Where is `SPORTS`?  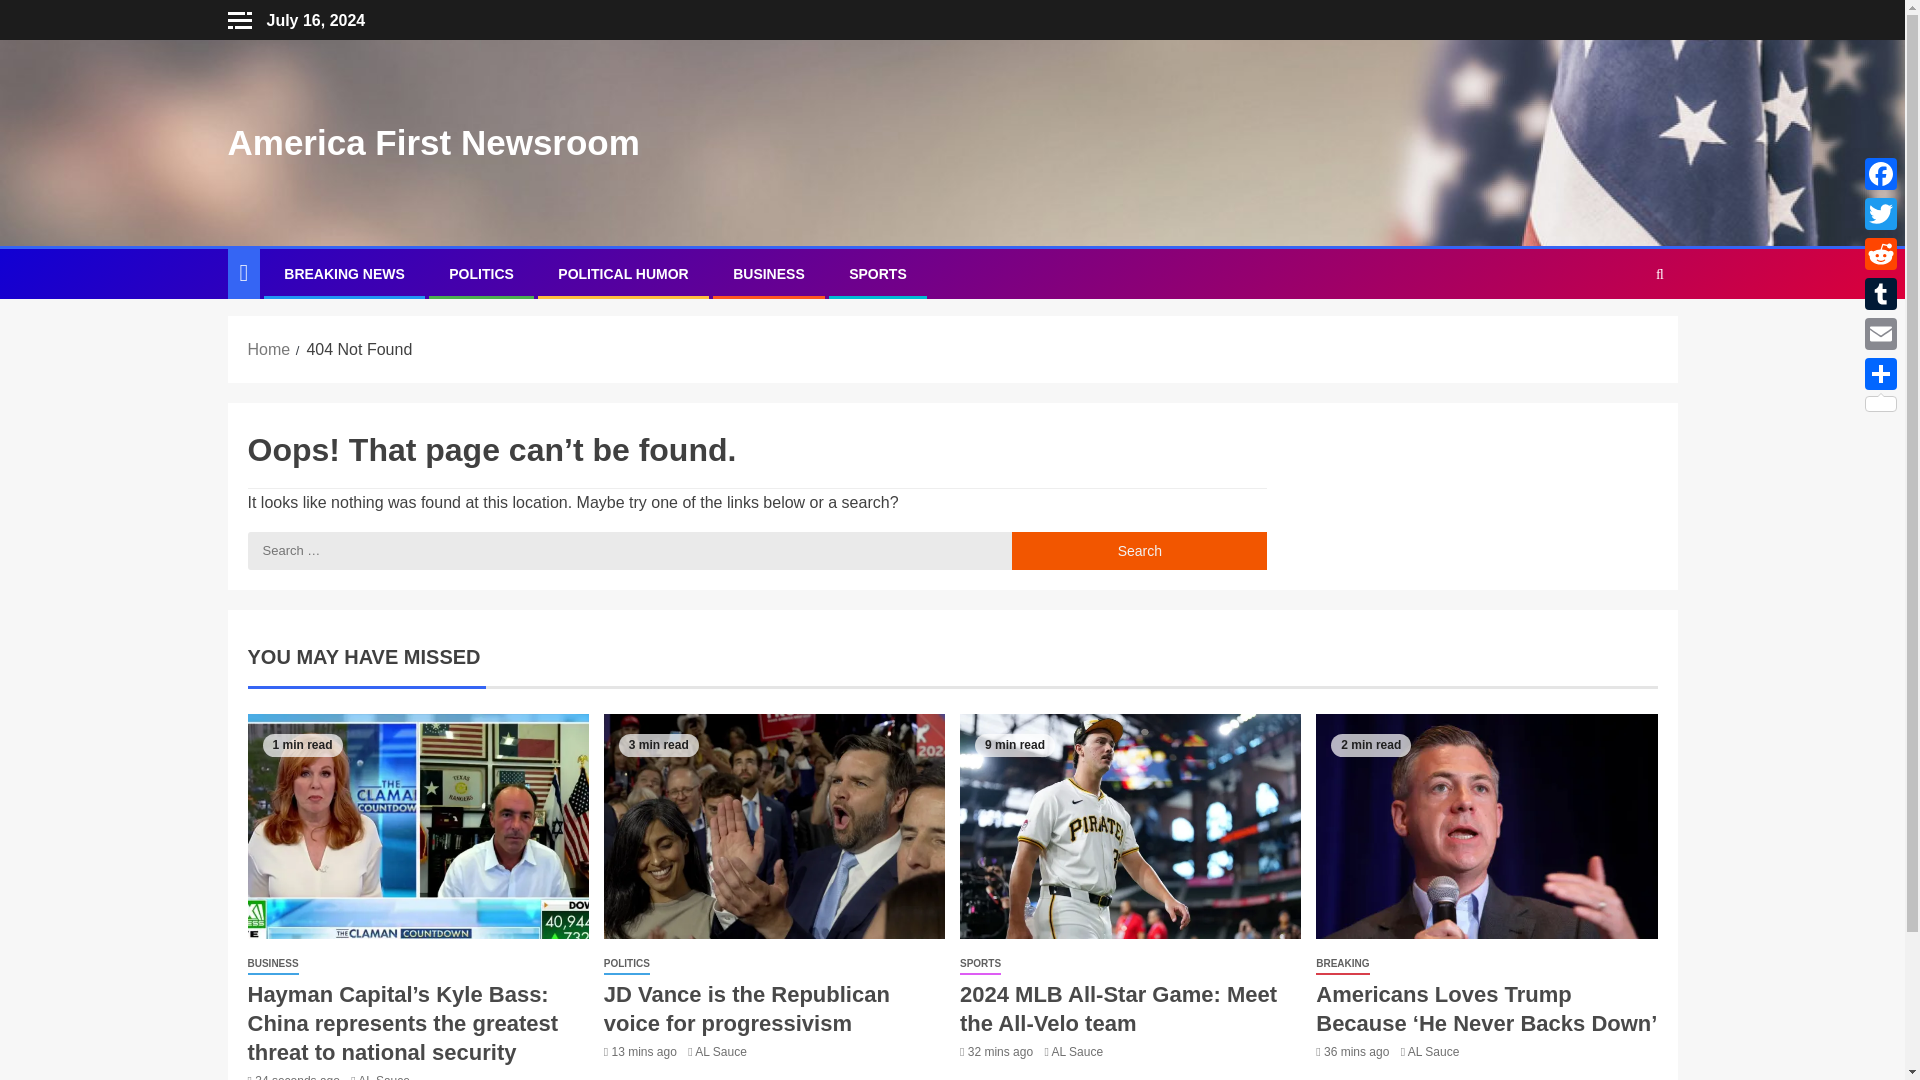
SPORTS is located at coordinates (877, 273).